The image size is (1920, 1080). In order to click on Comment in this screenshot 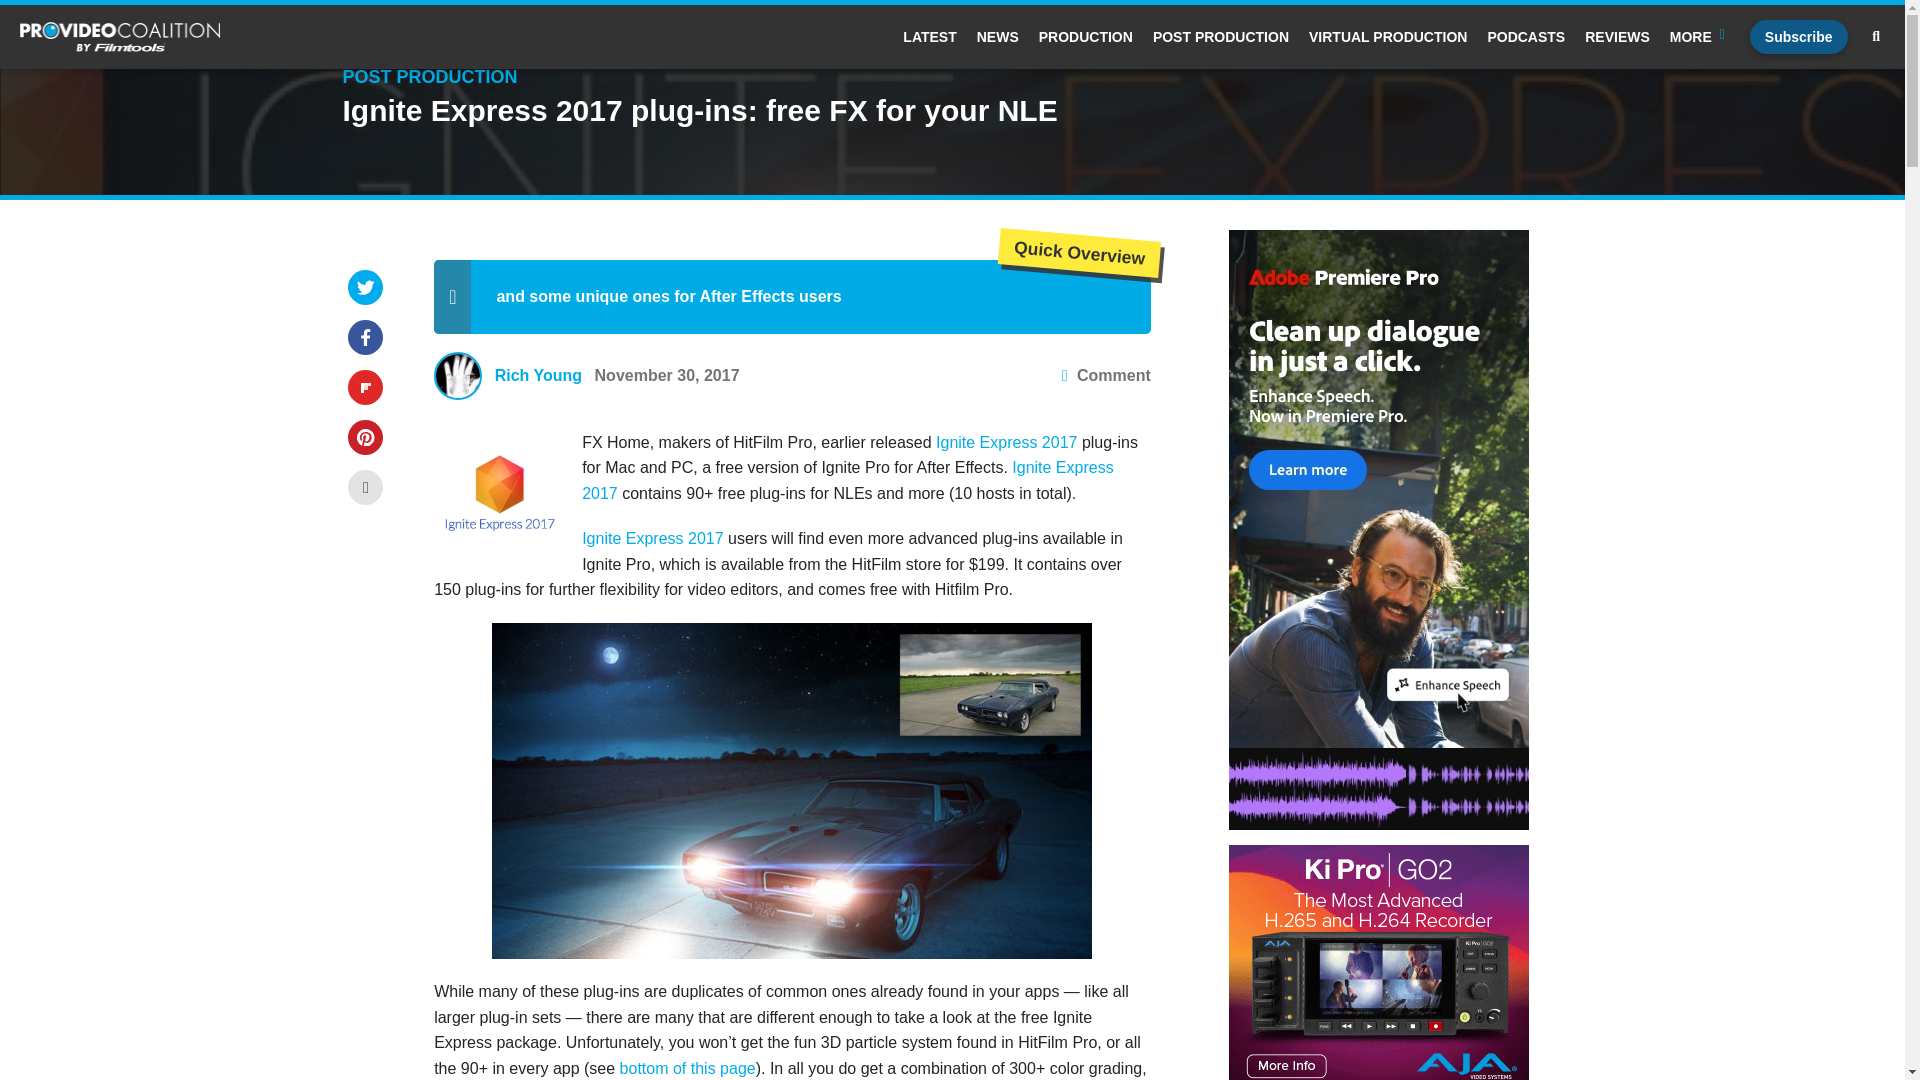, I will do `click(1106, 375)`.